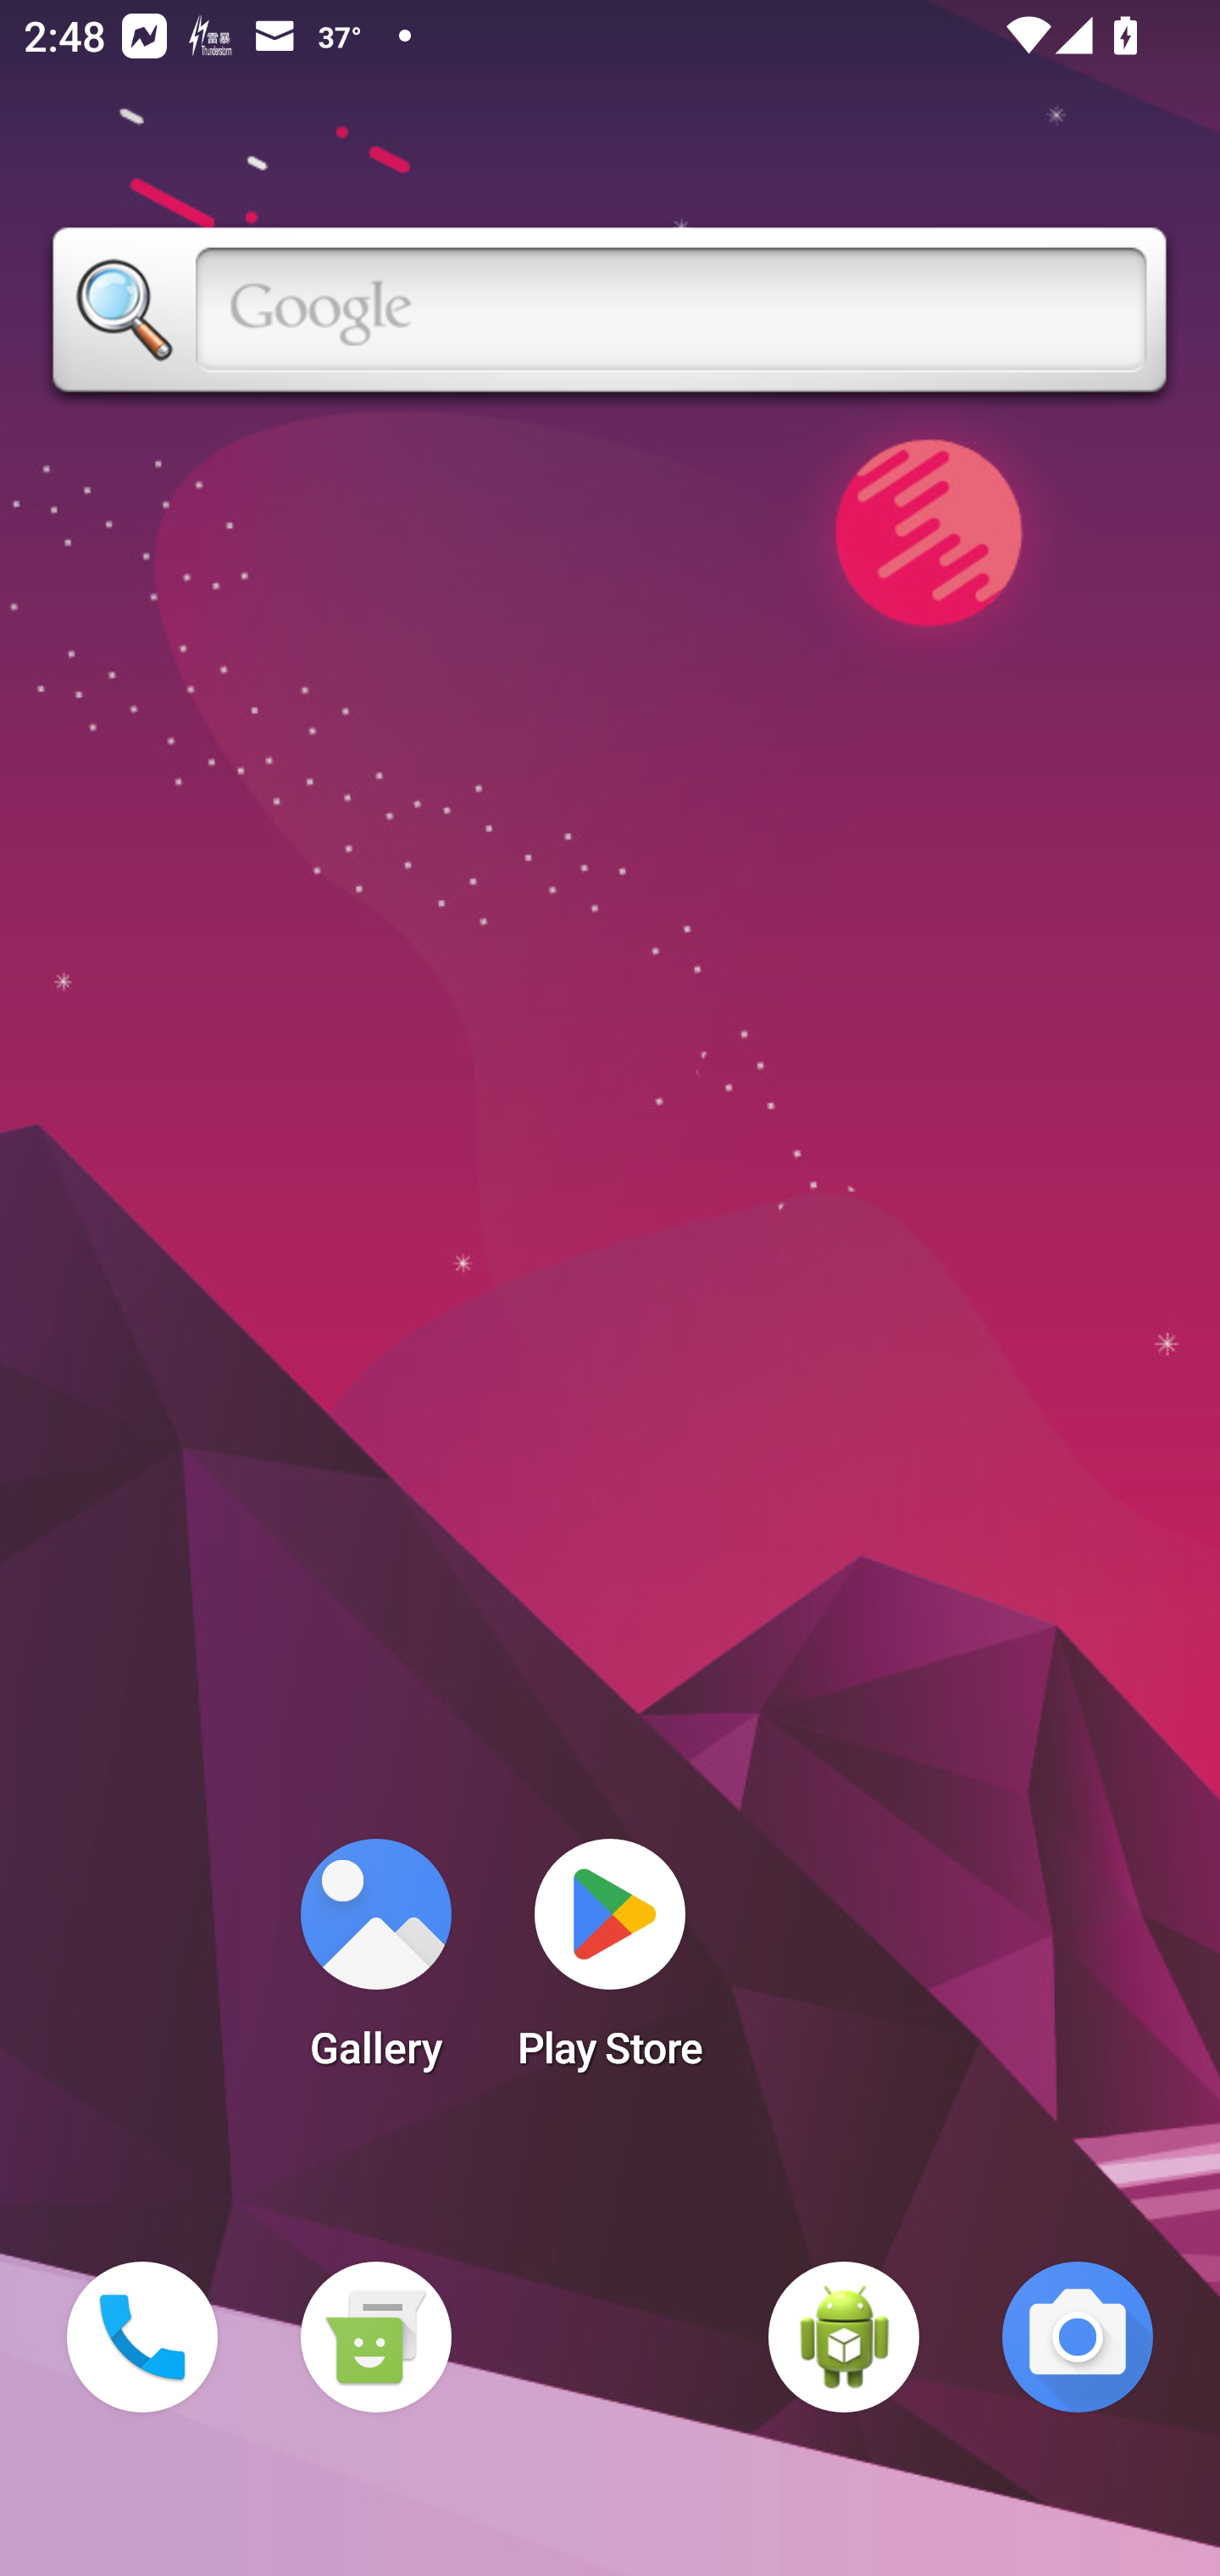  I want to click on Gallery, so click(375, 1964).